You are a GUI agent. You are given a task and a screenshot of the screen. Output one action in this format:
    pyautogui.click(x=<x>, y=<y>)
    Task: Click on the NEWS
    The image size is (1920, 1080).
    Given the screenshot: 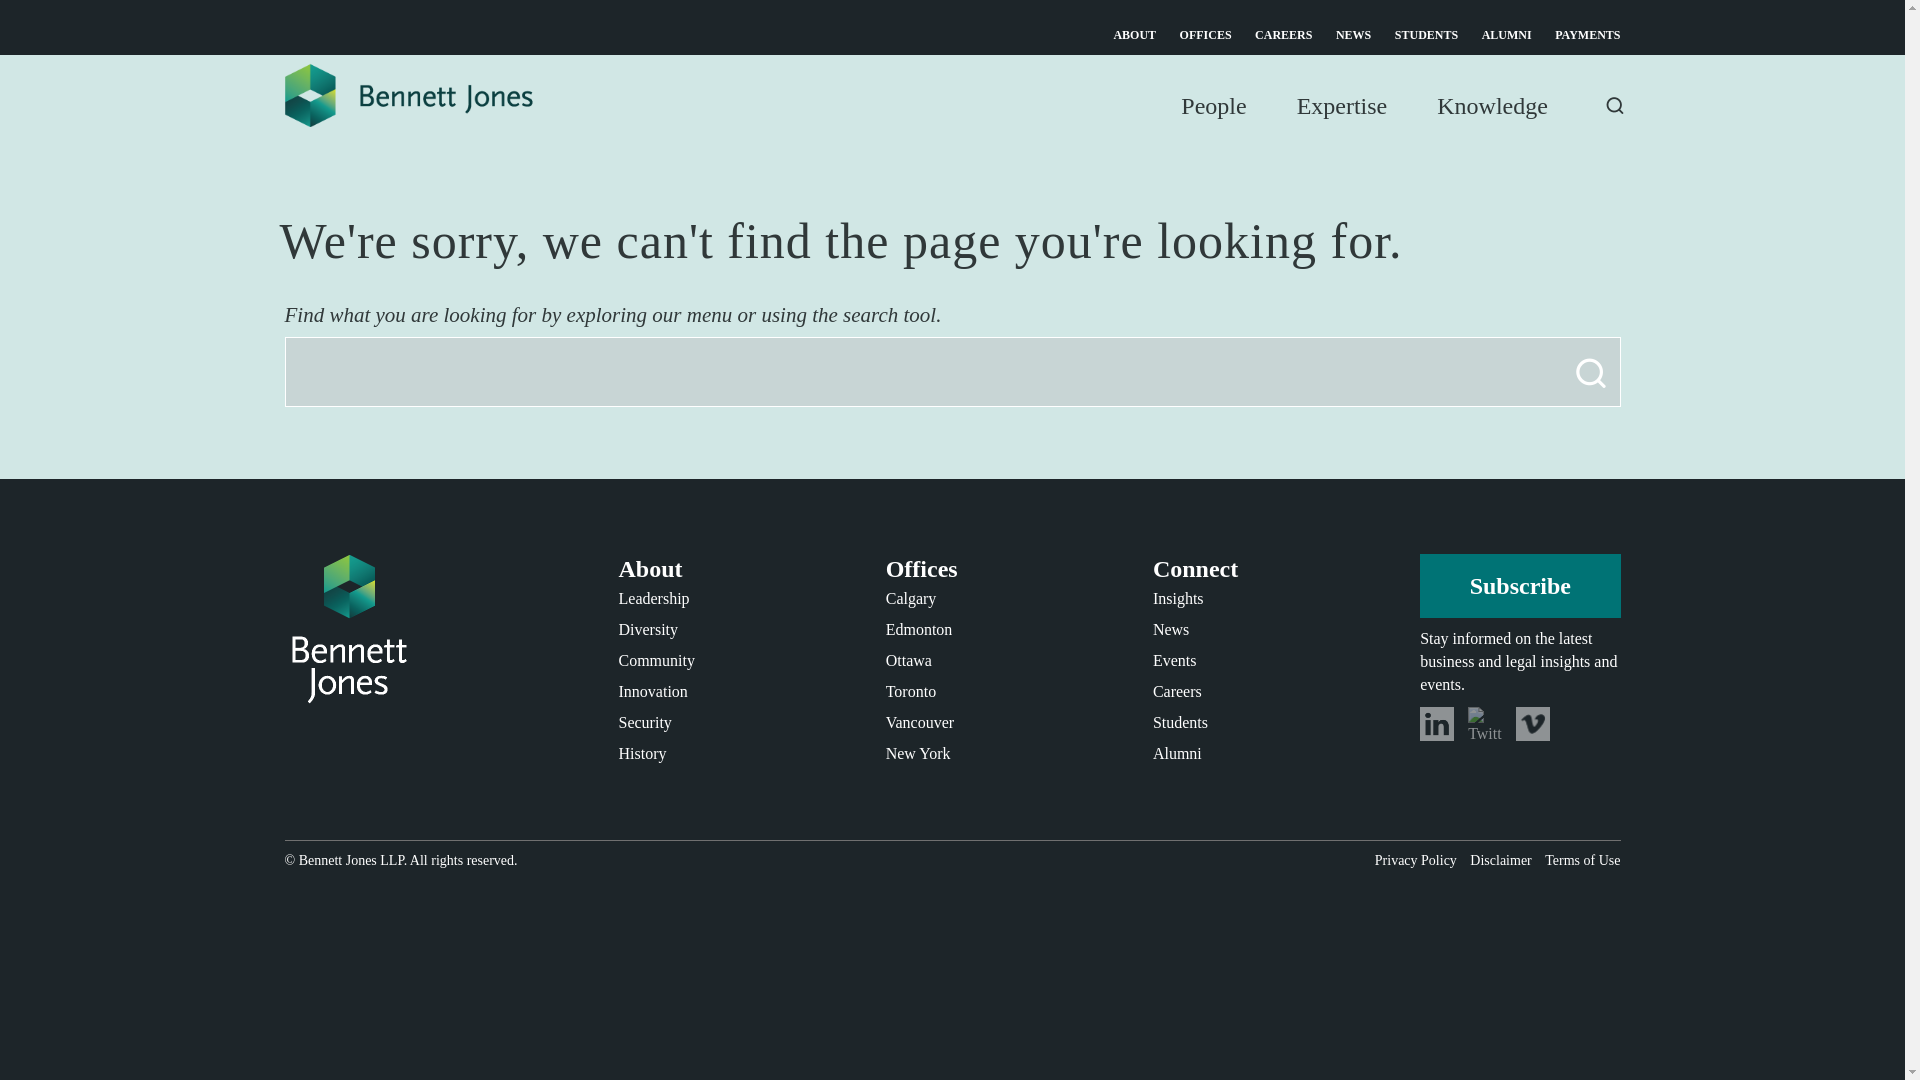 What is the action you would take?
    pyautogui.click(x=1353, y=35)
    